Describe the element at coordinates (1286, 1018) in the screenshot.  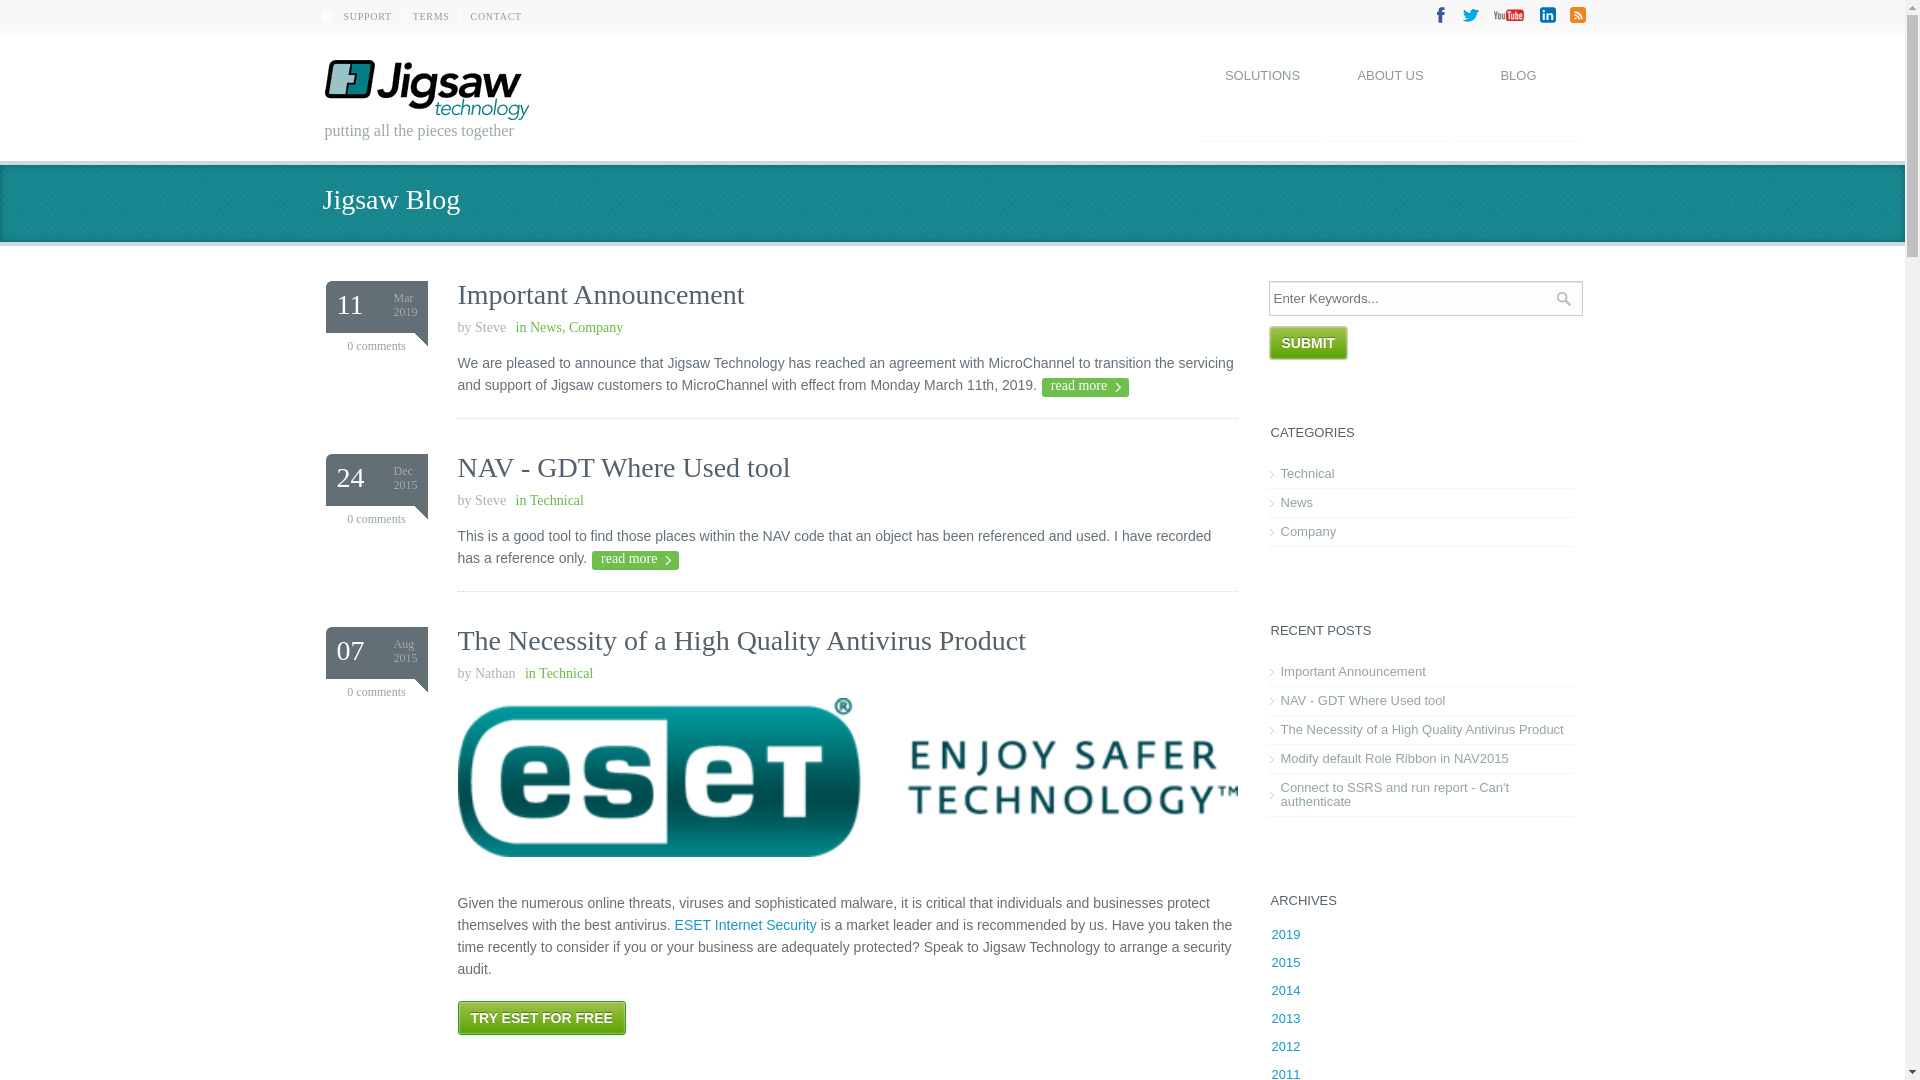
I see `2013` at that location.